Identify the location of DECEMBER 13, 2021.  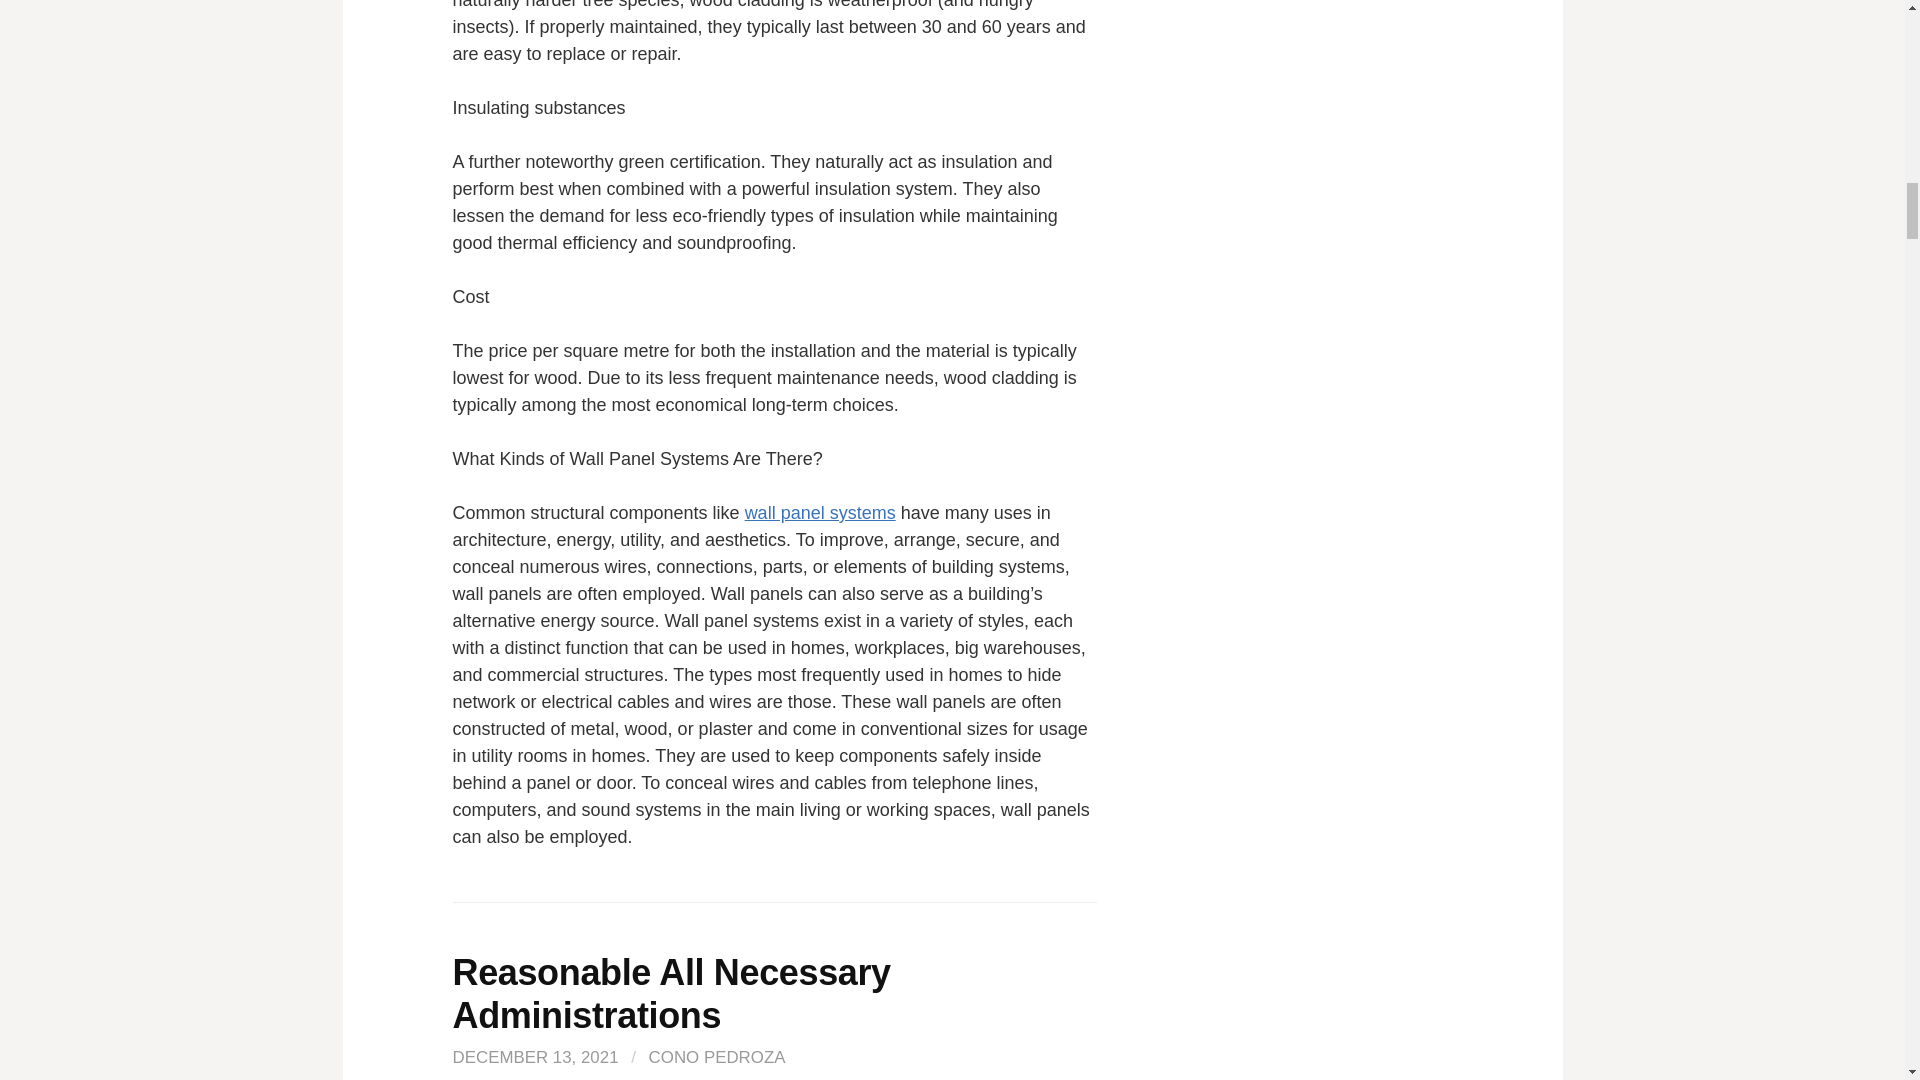
(534, 1057).